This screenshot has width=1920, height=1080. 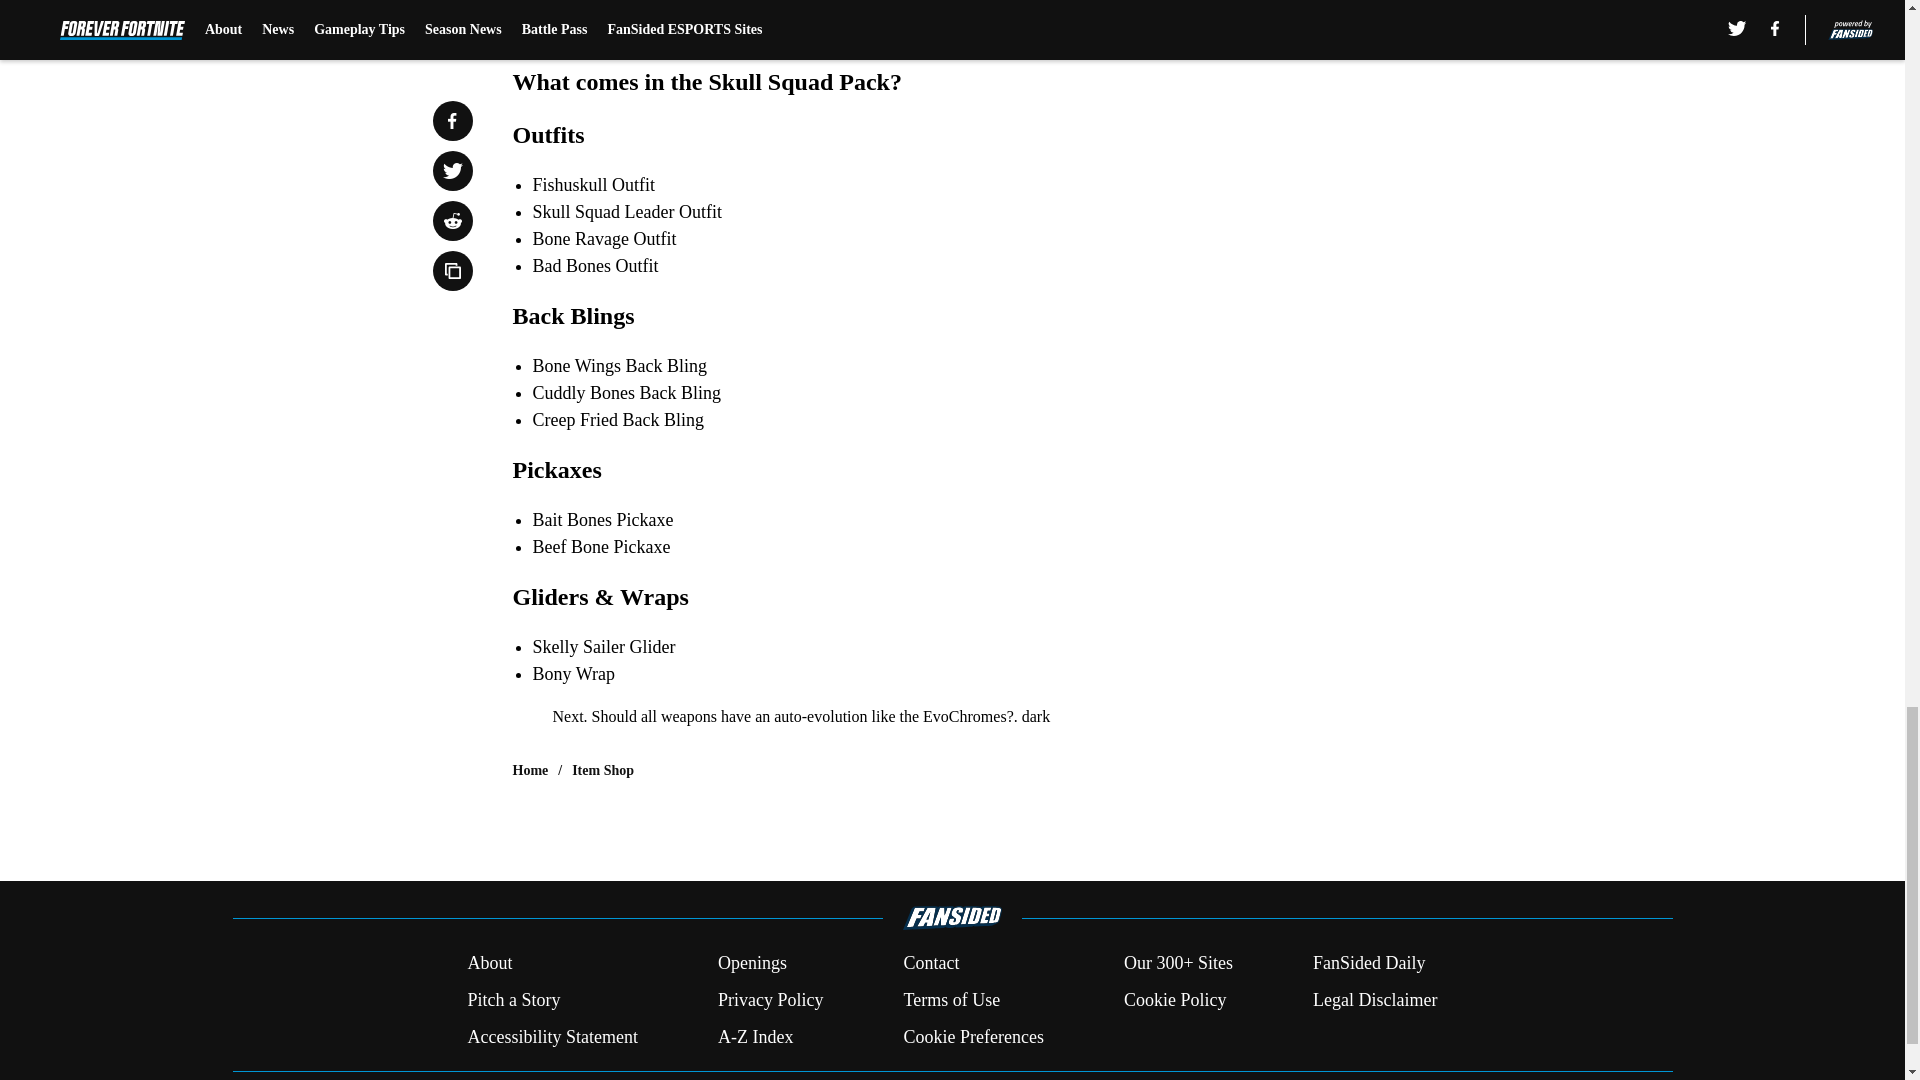 What do you see at coordinates (951, 1000) in the screenshot?
I see `Terms of Use` at bounding box center [951, 1000].